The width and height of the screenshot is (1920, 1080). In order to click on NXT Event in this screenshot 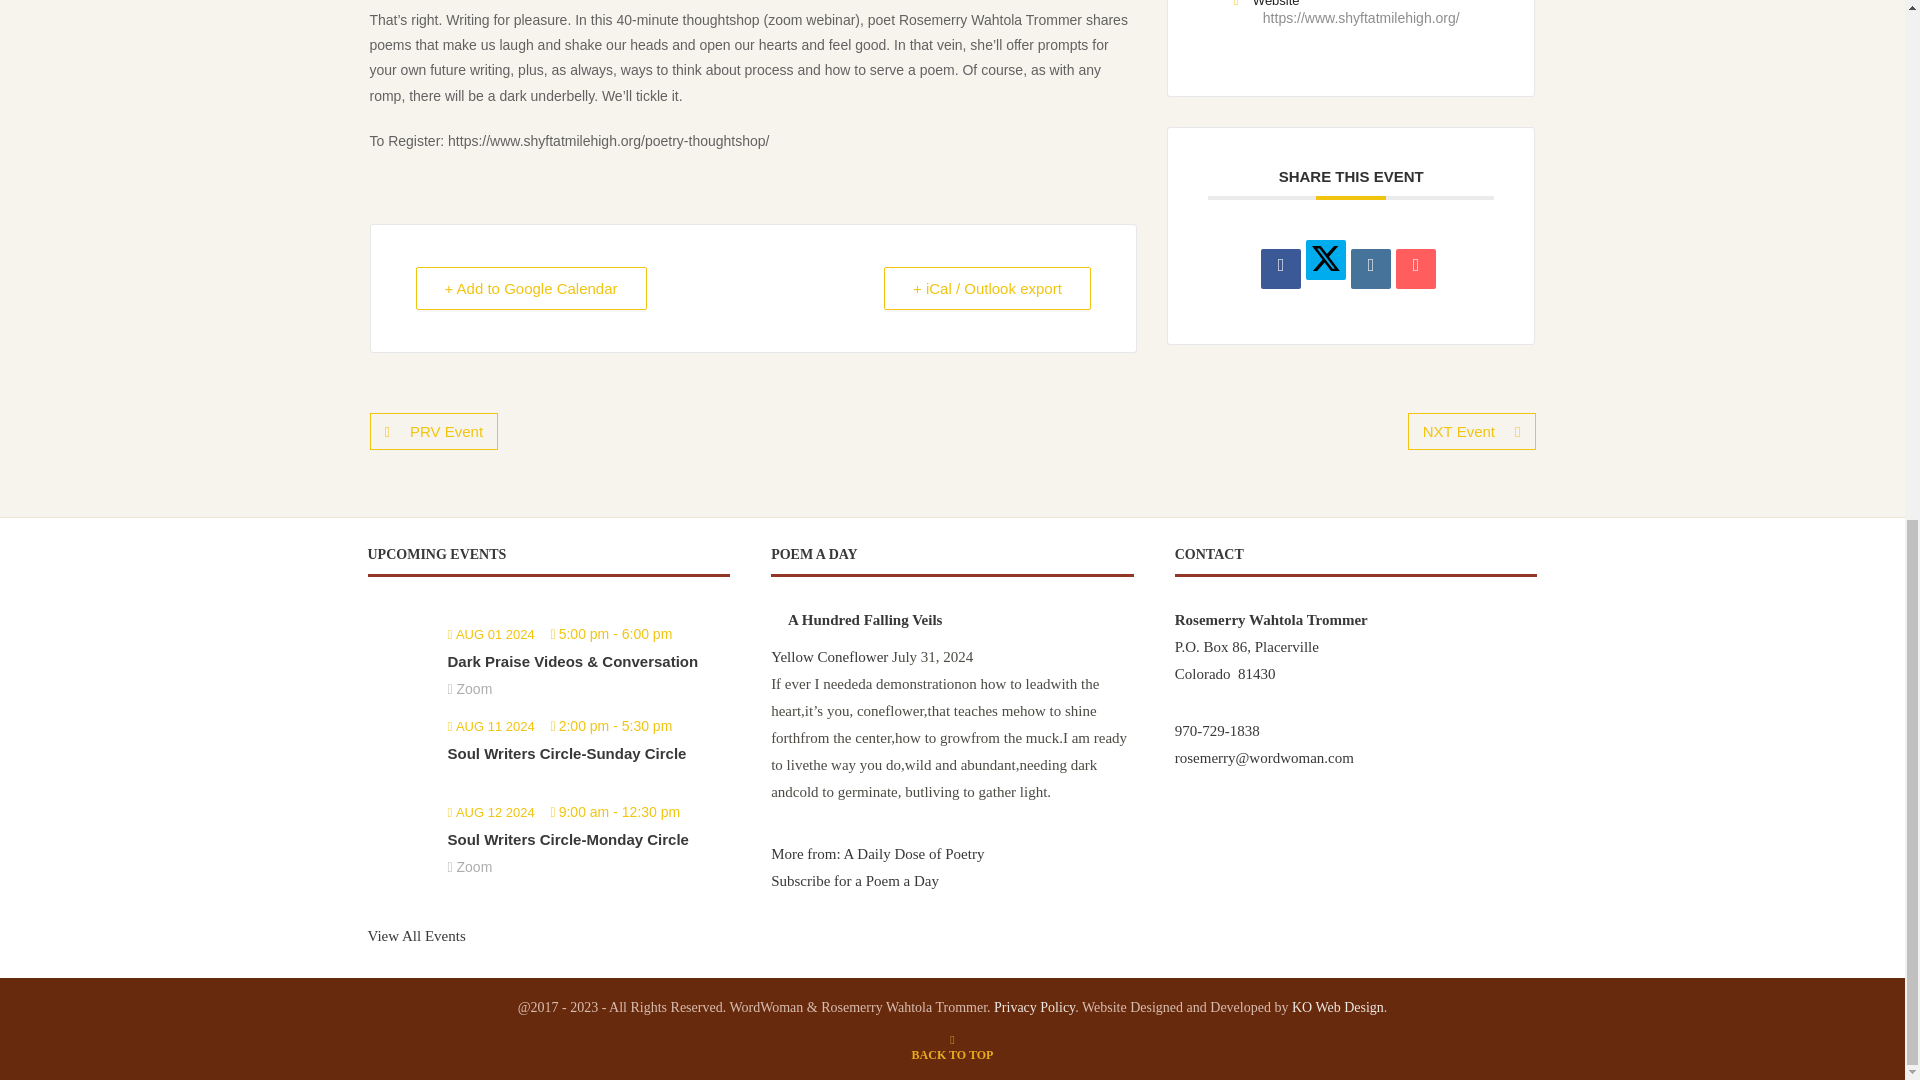, I will do `click(1472, 431)`.